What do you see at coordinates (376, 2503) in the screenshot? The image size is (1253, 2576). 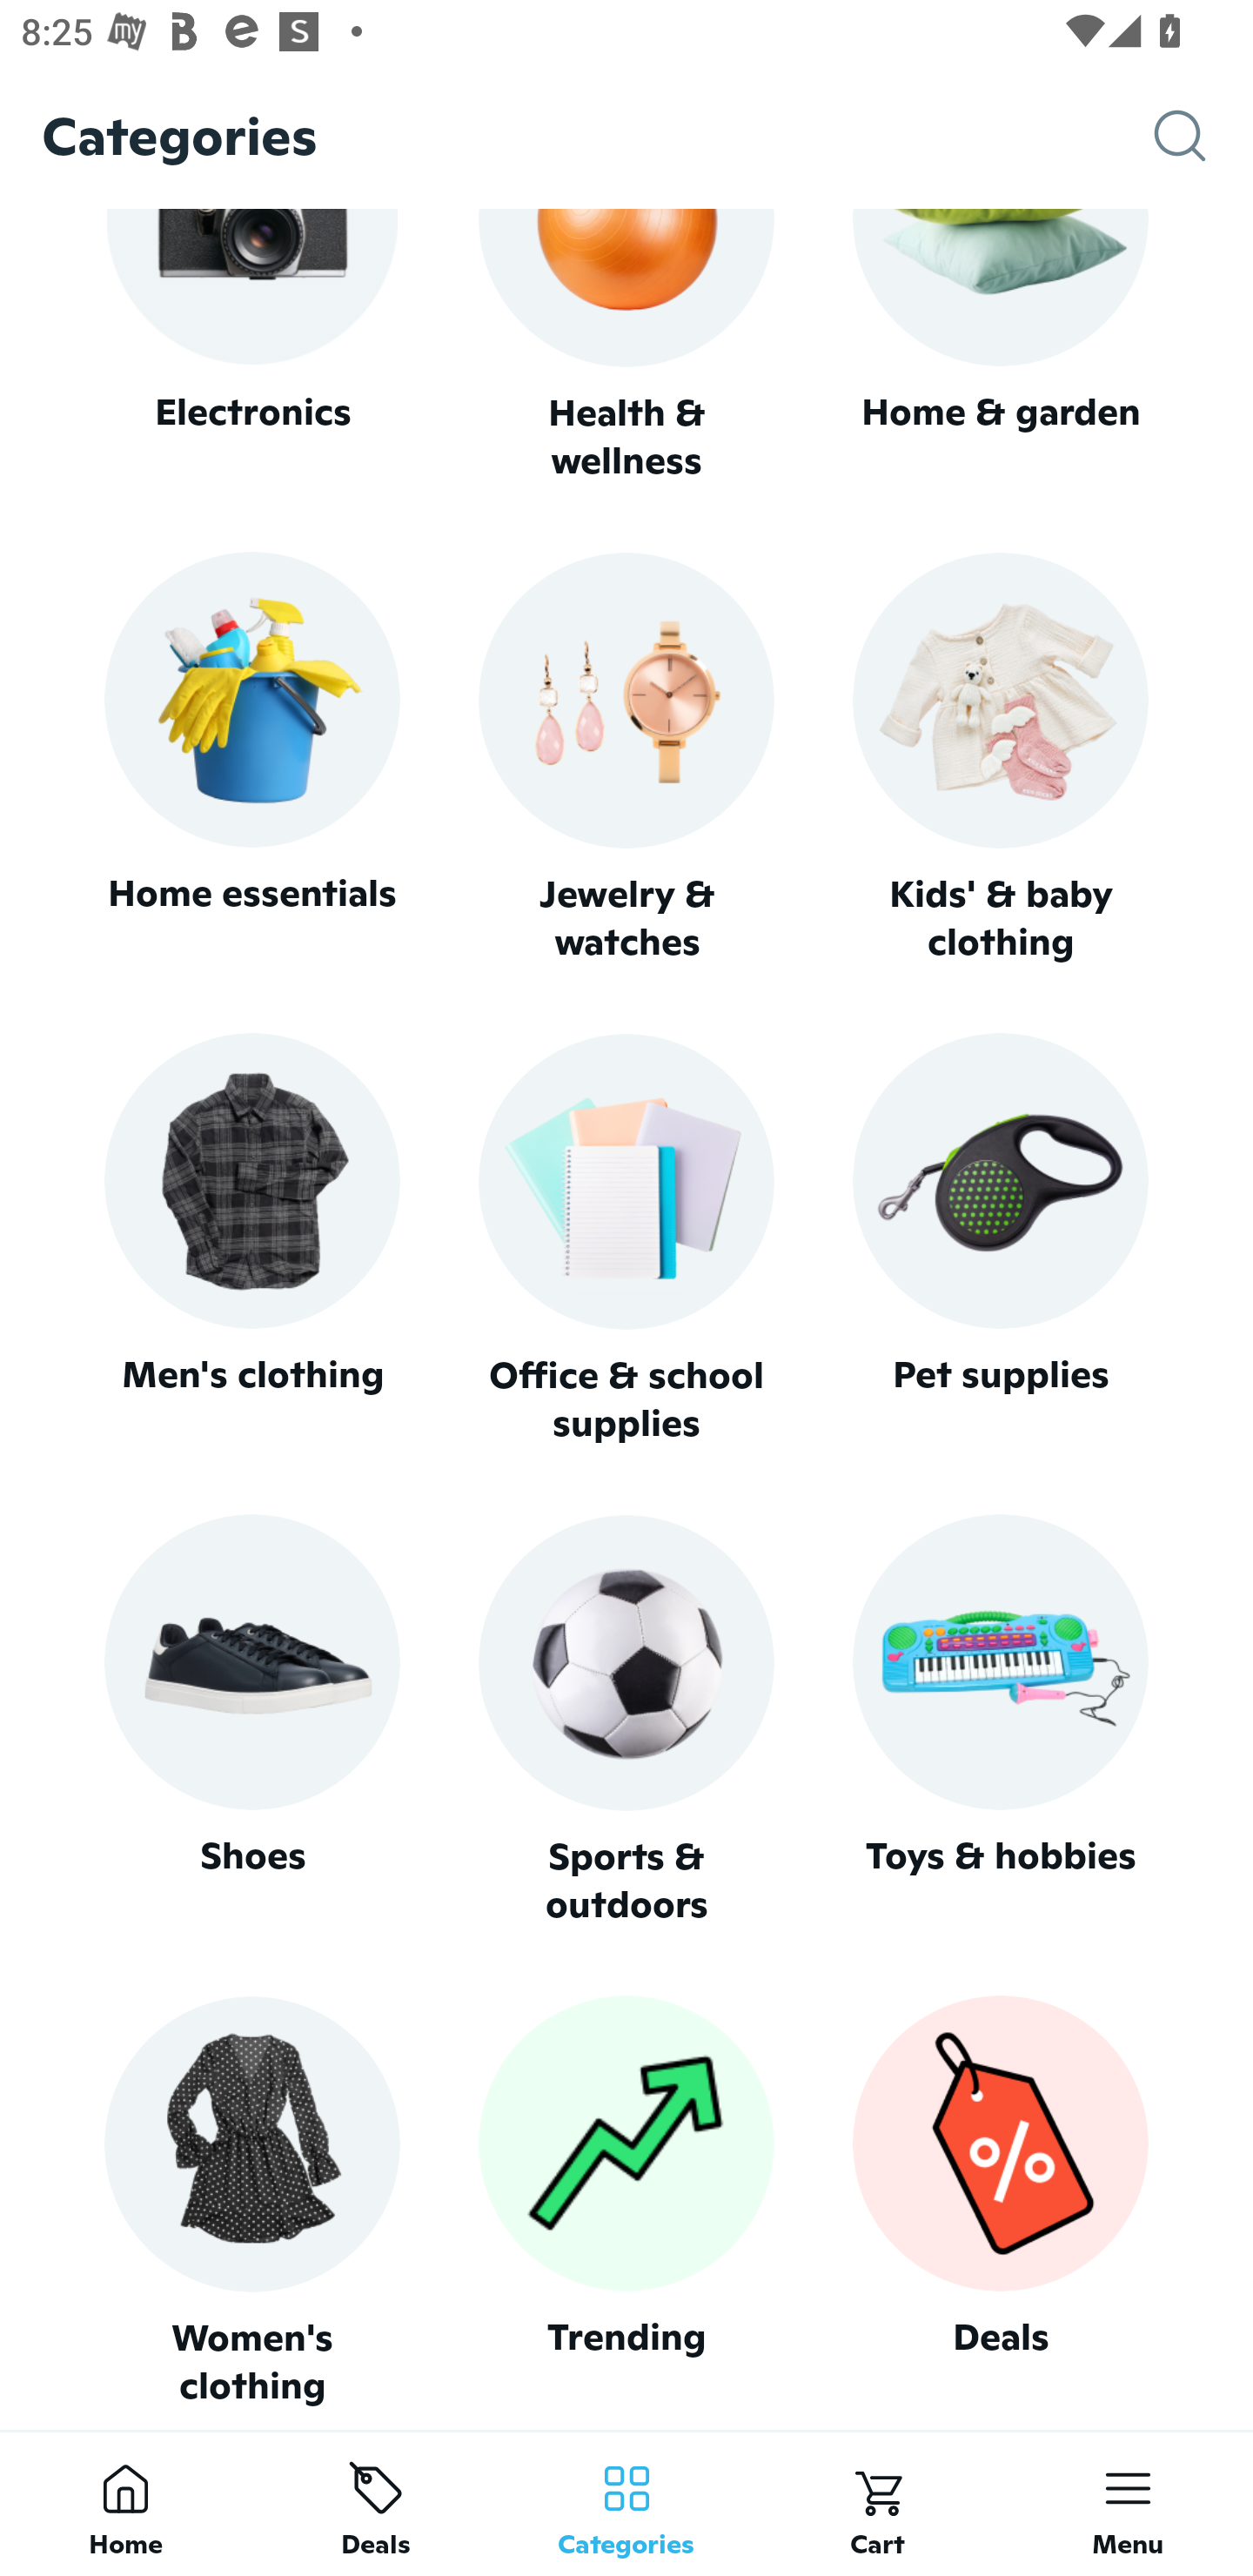 I see `Deals` at bounding box center [376, 2503].